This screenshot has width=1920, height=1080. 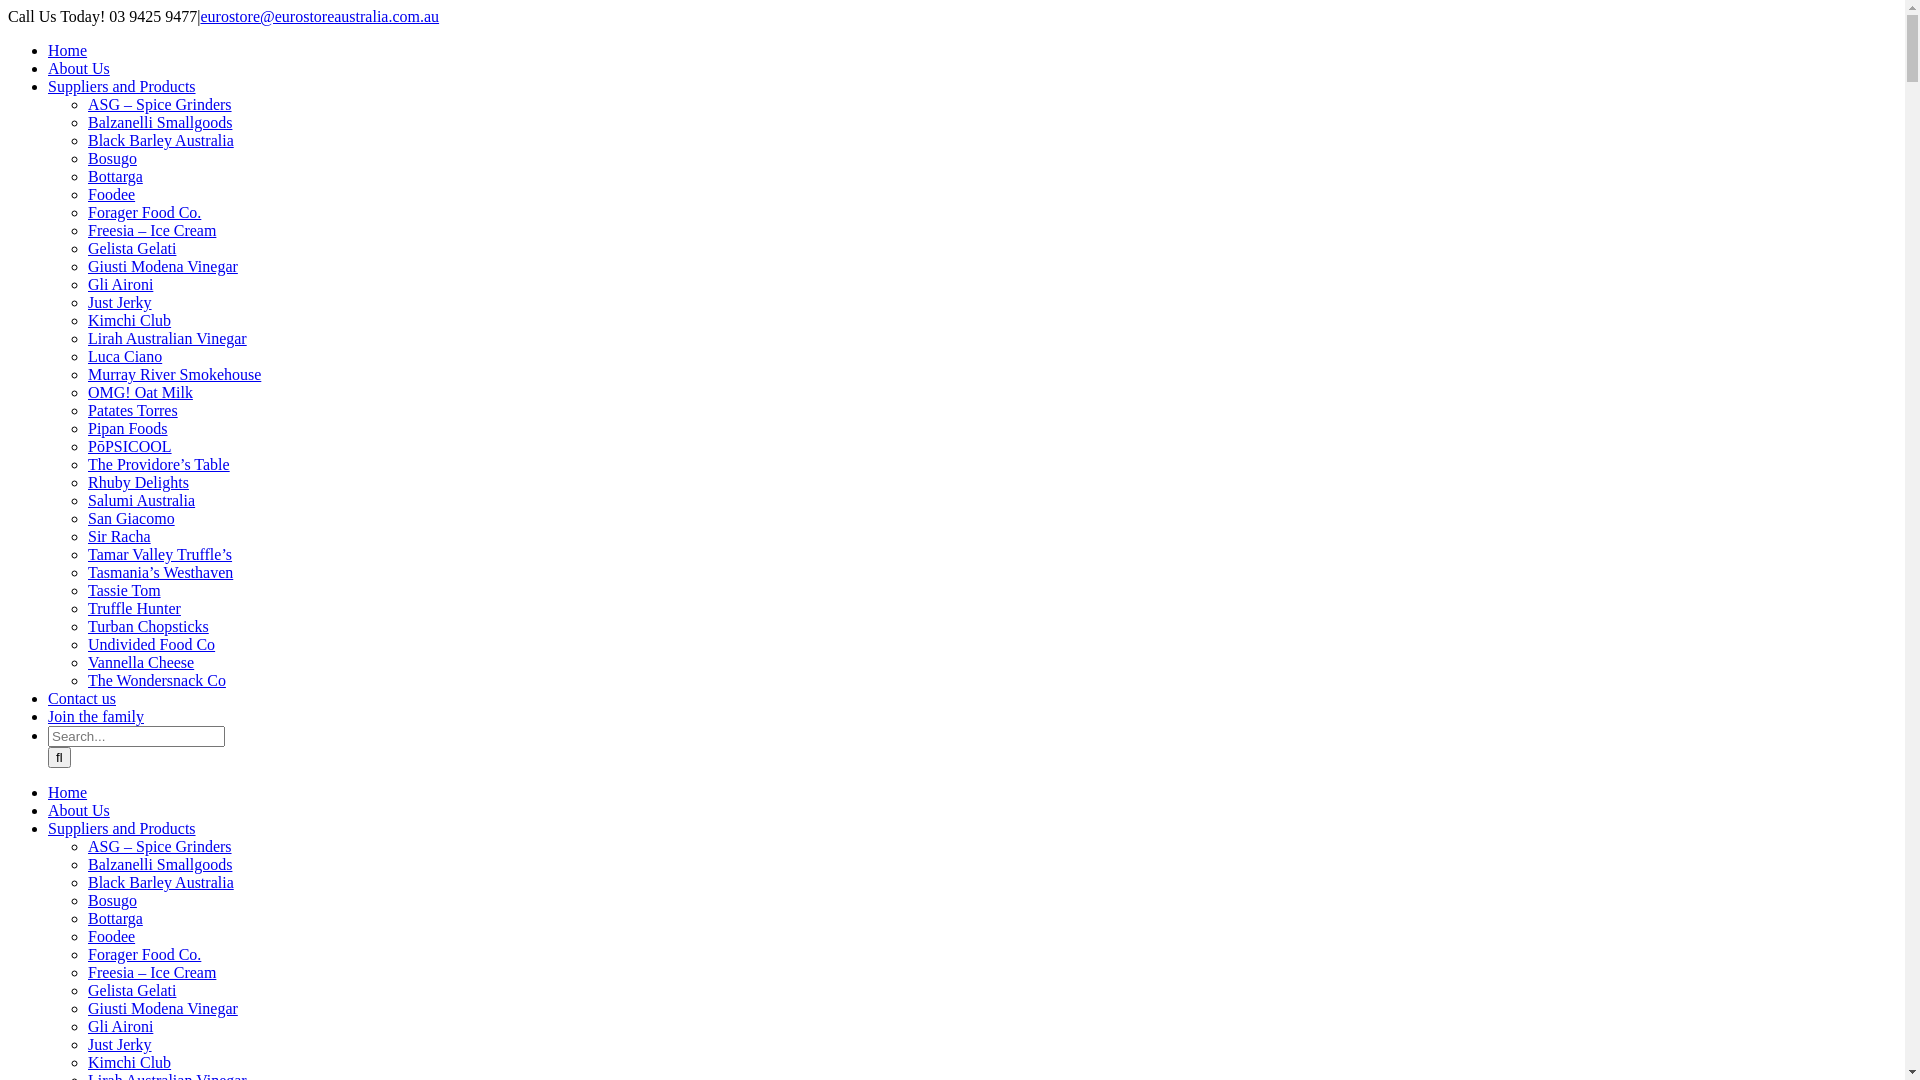 I want to click on Just Jerky, so click(x=120, y=302).